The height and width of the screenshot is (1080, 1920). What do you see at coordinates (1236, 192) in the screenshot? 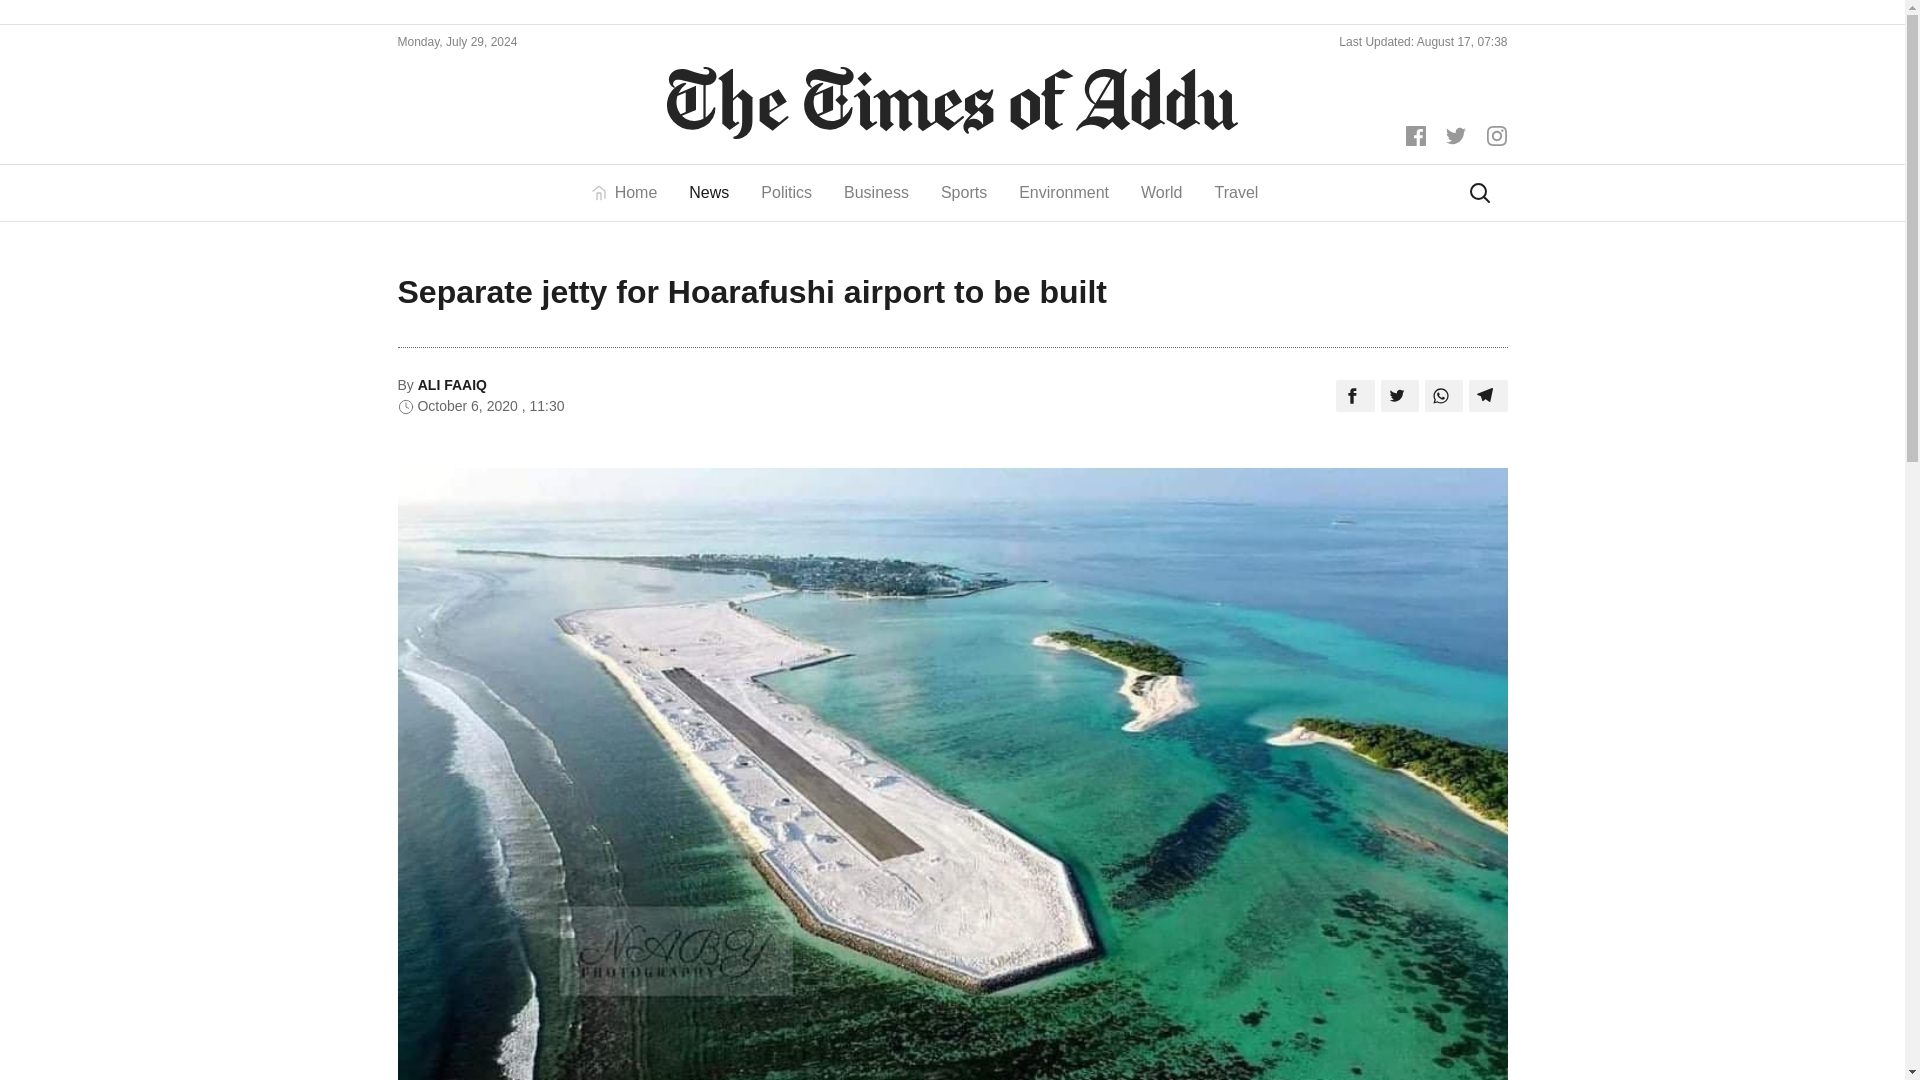
I see `Travel` at bounding box center [1236, 192].